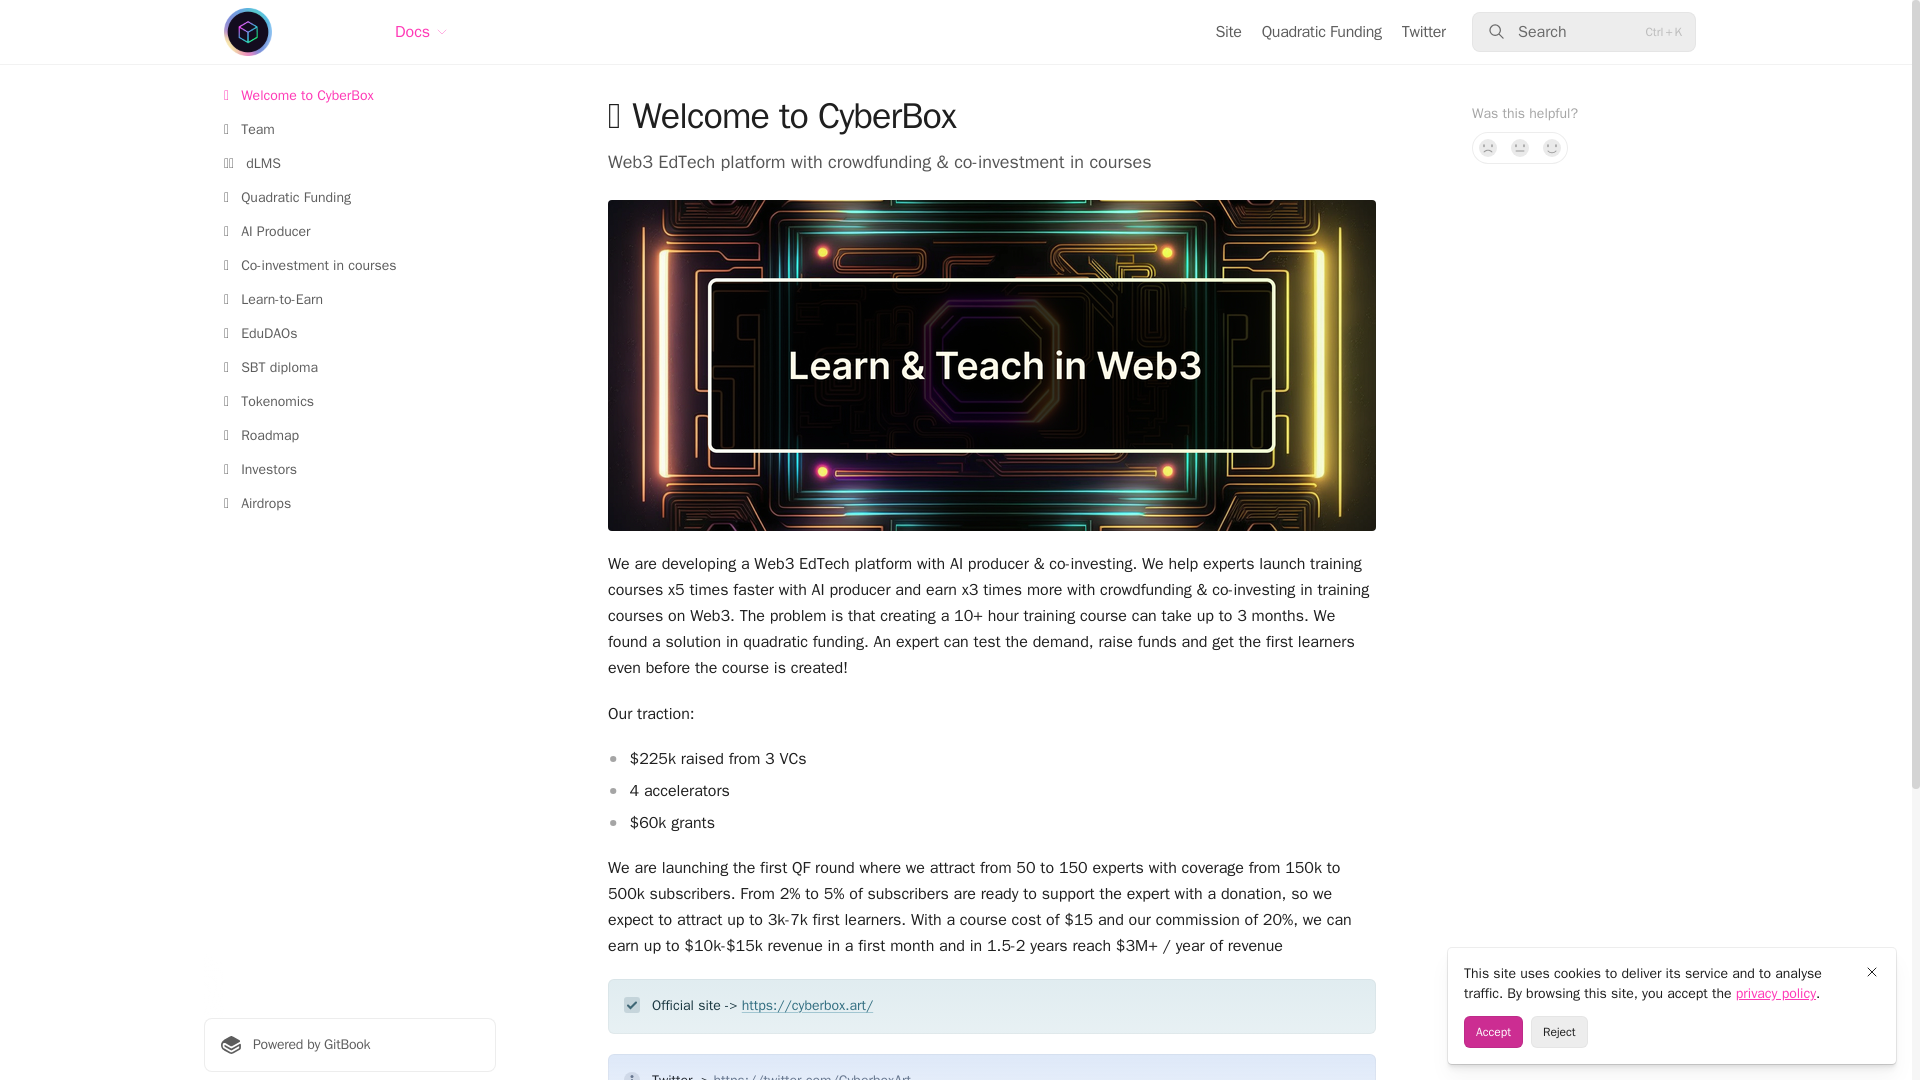 This screenshot has height=1080, width=1920. What do you see at coordinates (1872, 972) in the screenshot?
I see `Close` at bounding box center [1872, 972].